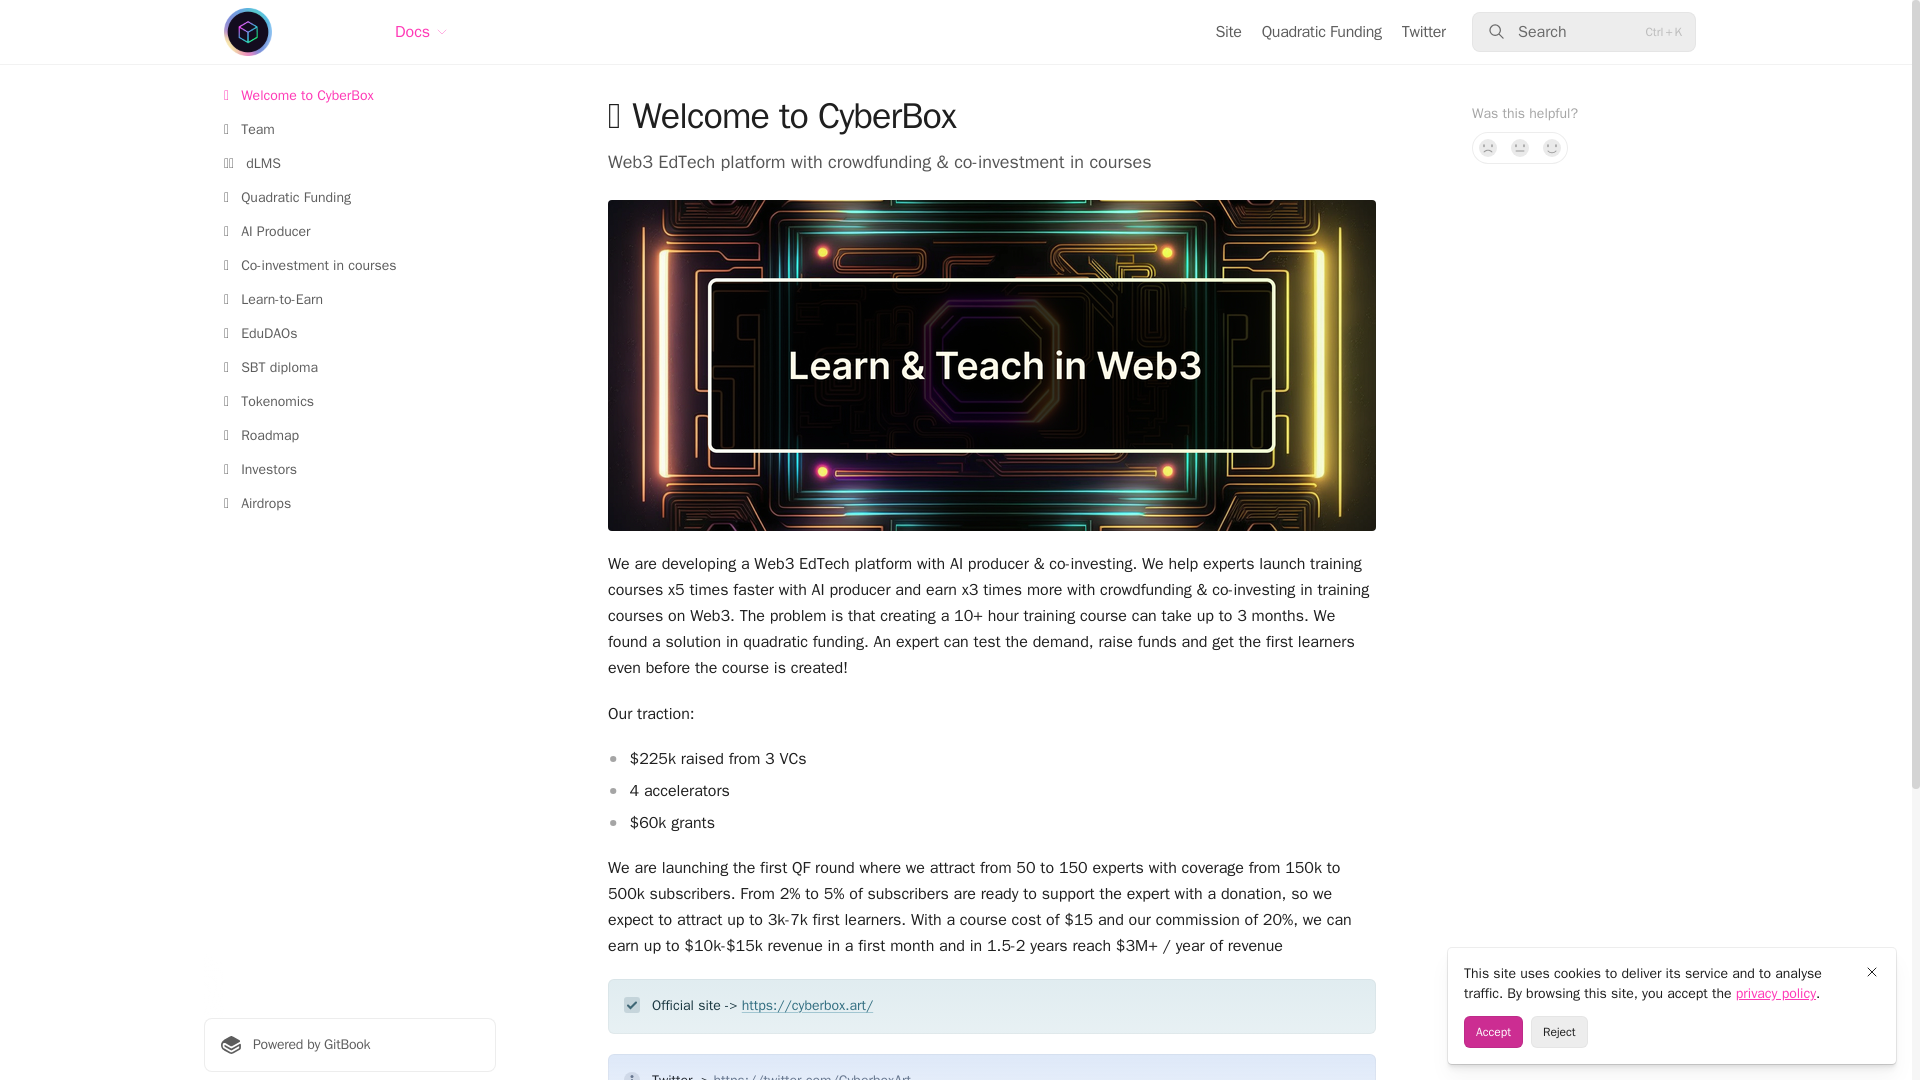 This screenshot has height=1080, width=1920. What do you see at coordinates (1872, 972) in the screenshot?
I see `Close` at bounding box center [1872, 972].